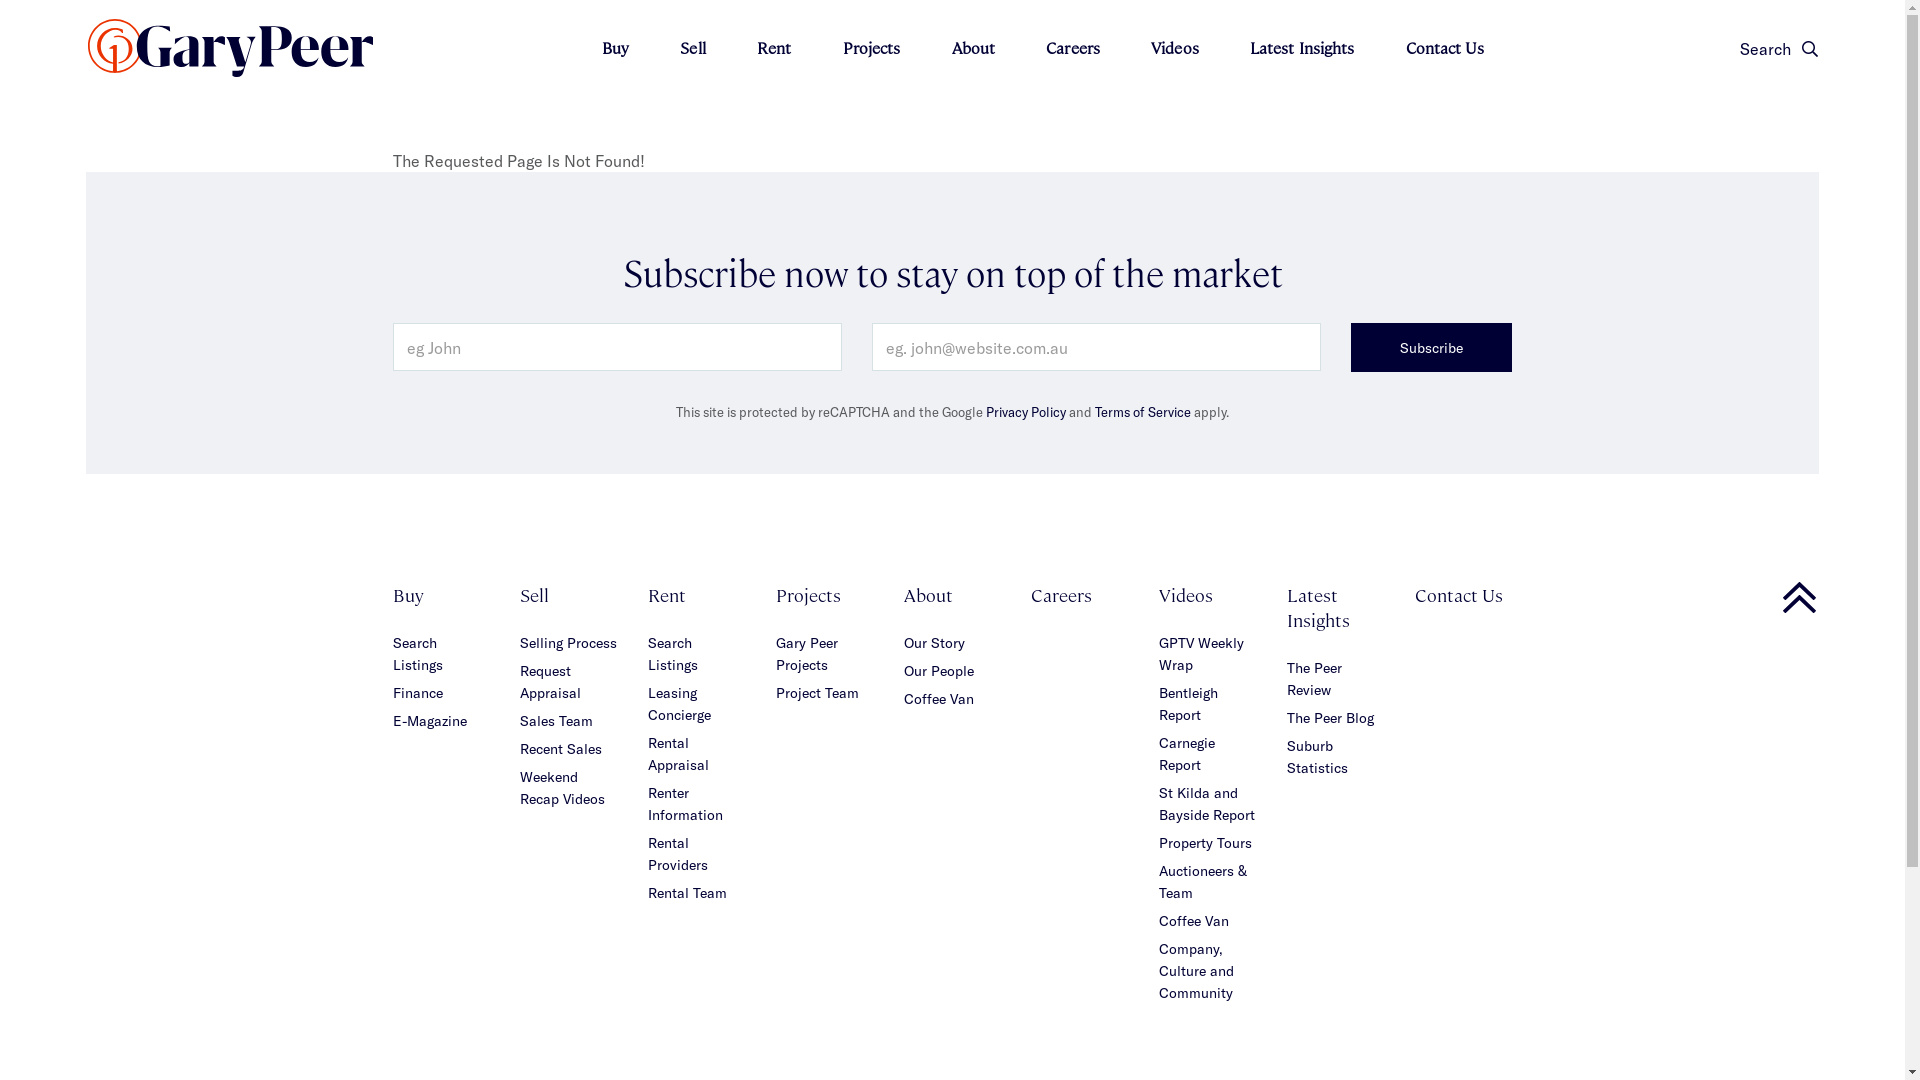 This screenshot has height=1080, width=1920. I want to click on Carnegie Report, so click(1187, 754).